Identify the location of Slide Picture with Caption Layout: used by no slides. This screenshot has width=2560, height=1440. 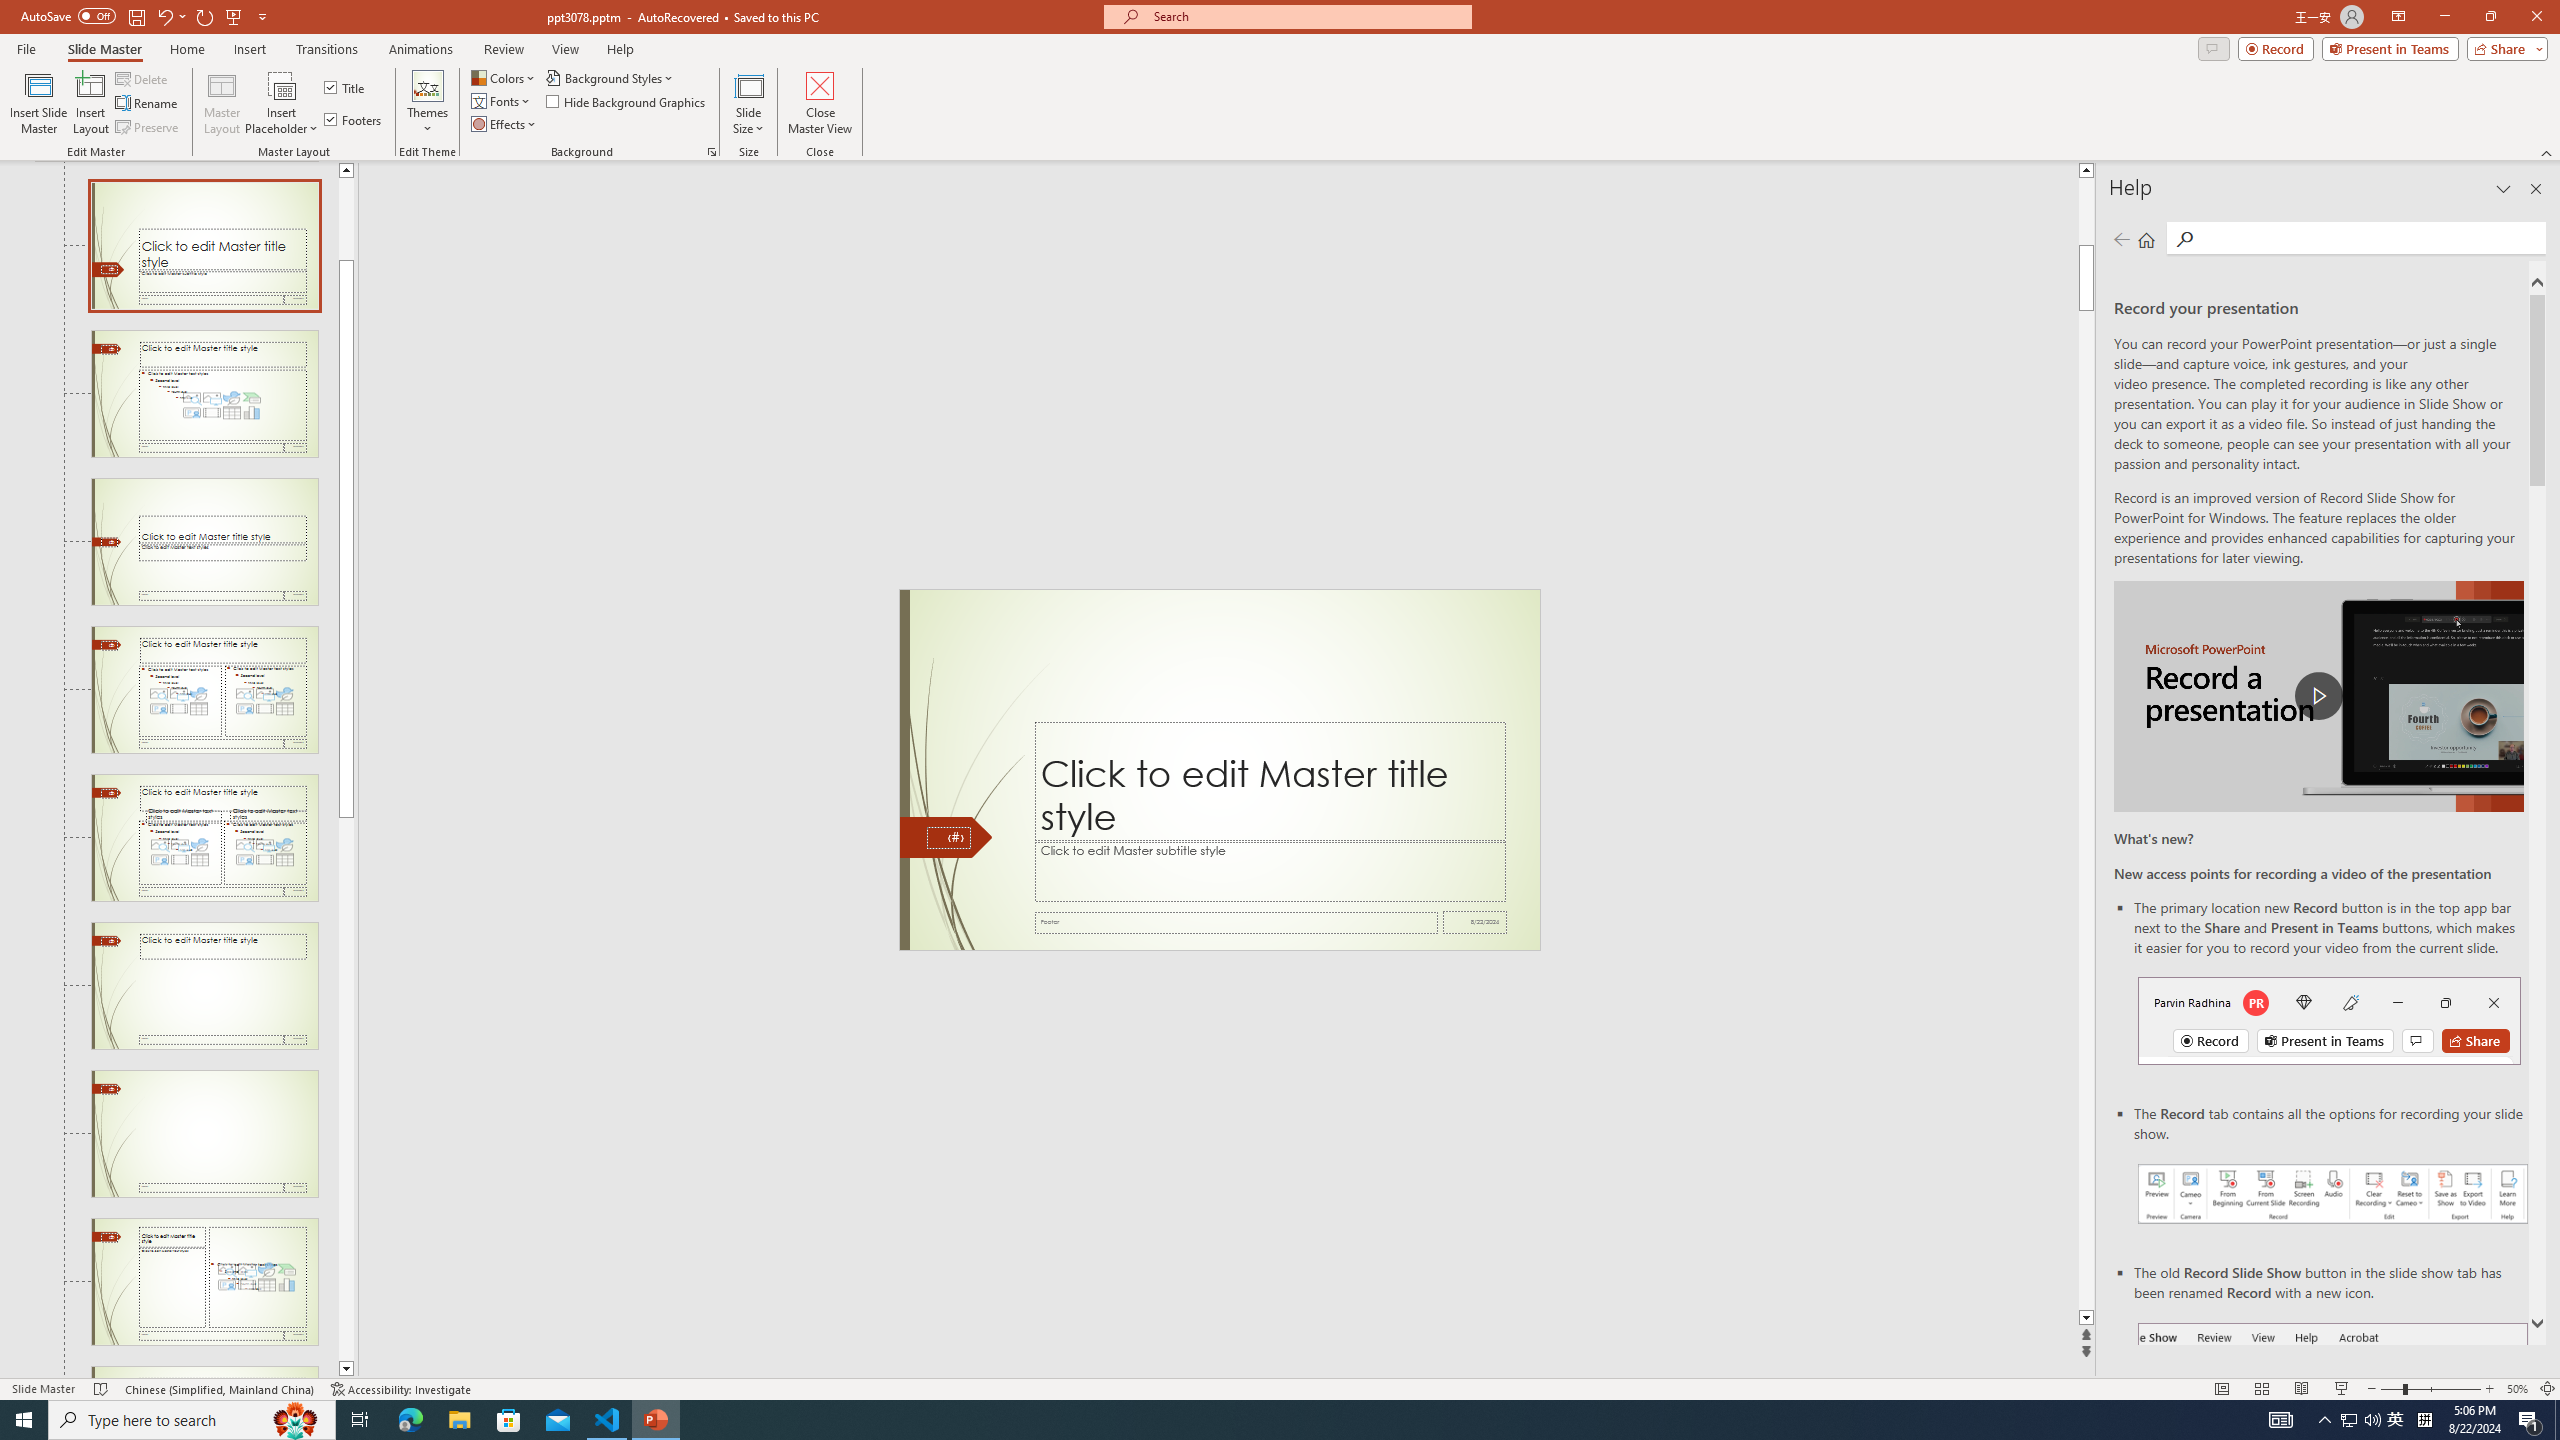
(204, 1372).